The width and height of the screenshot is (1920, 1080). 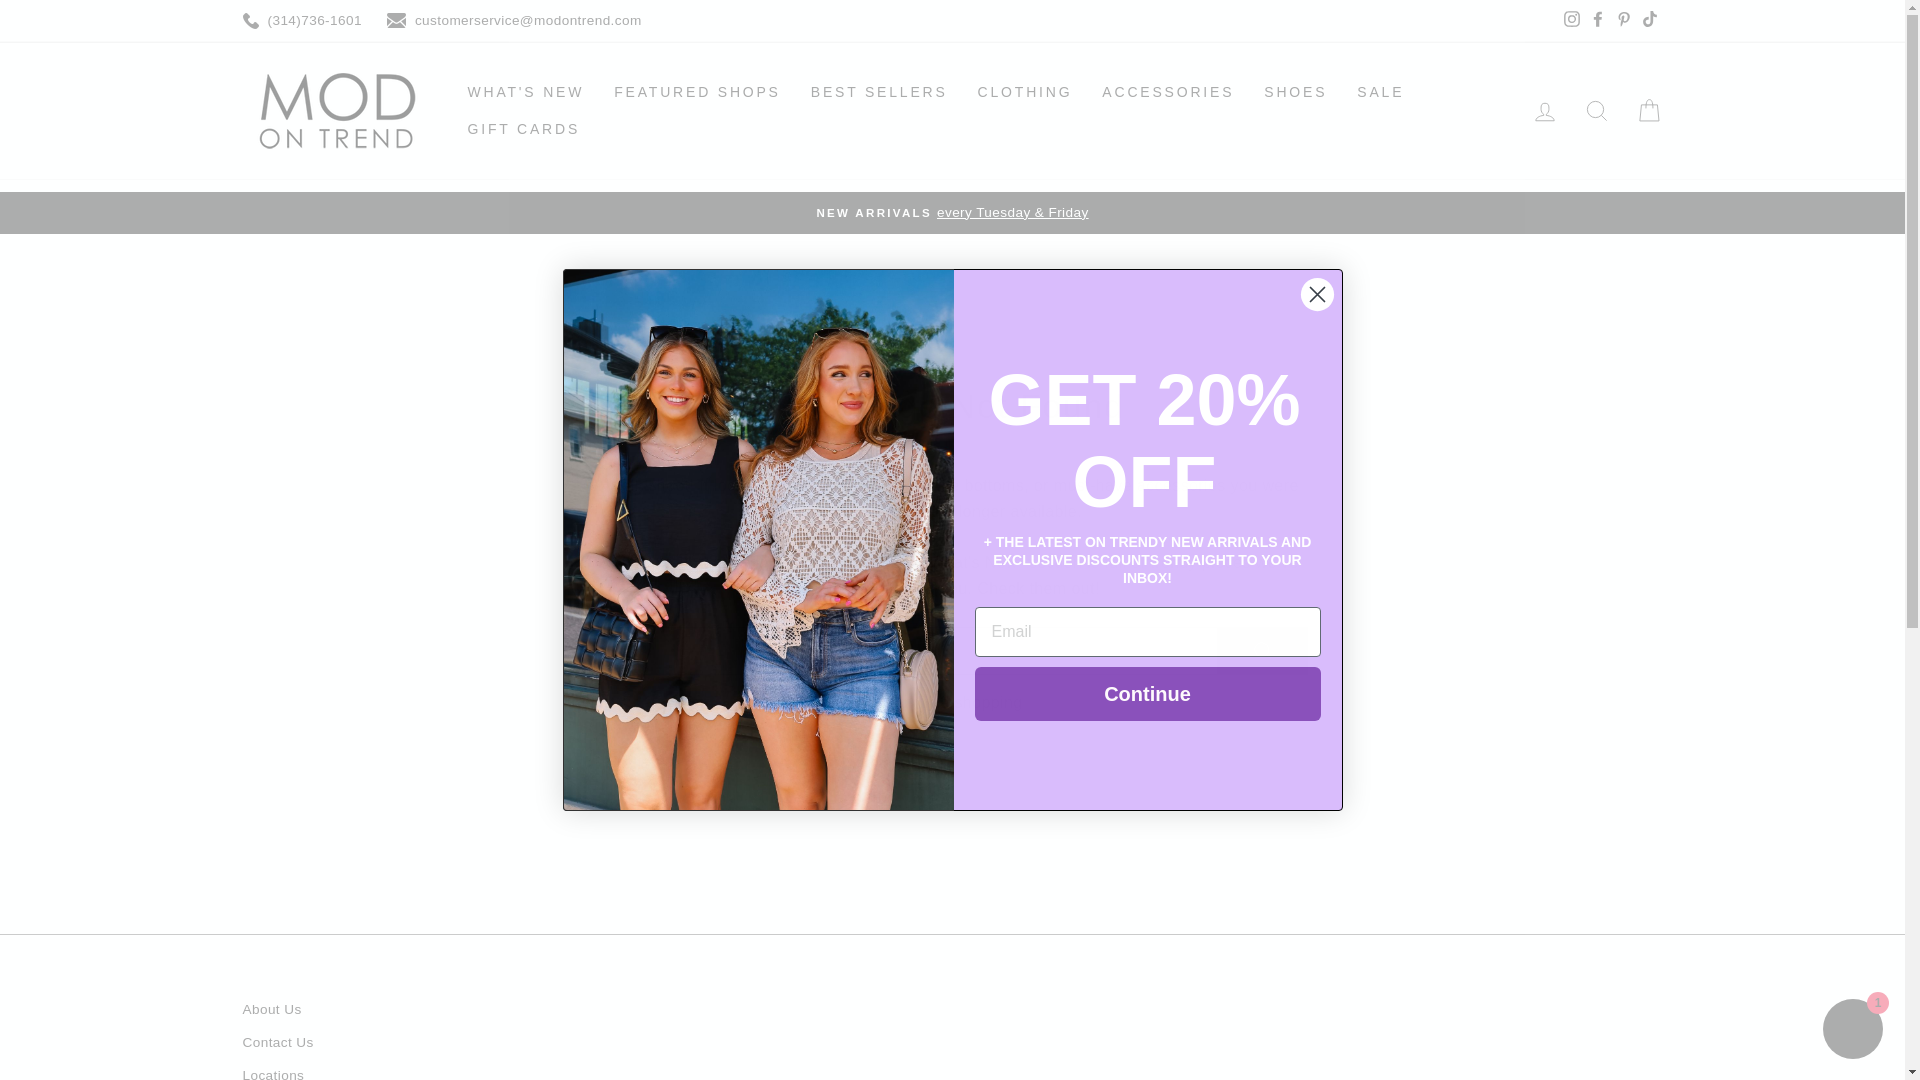 I want to click on MOD ON TREND on Instagram, so click(x=1570, y=20).